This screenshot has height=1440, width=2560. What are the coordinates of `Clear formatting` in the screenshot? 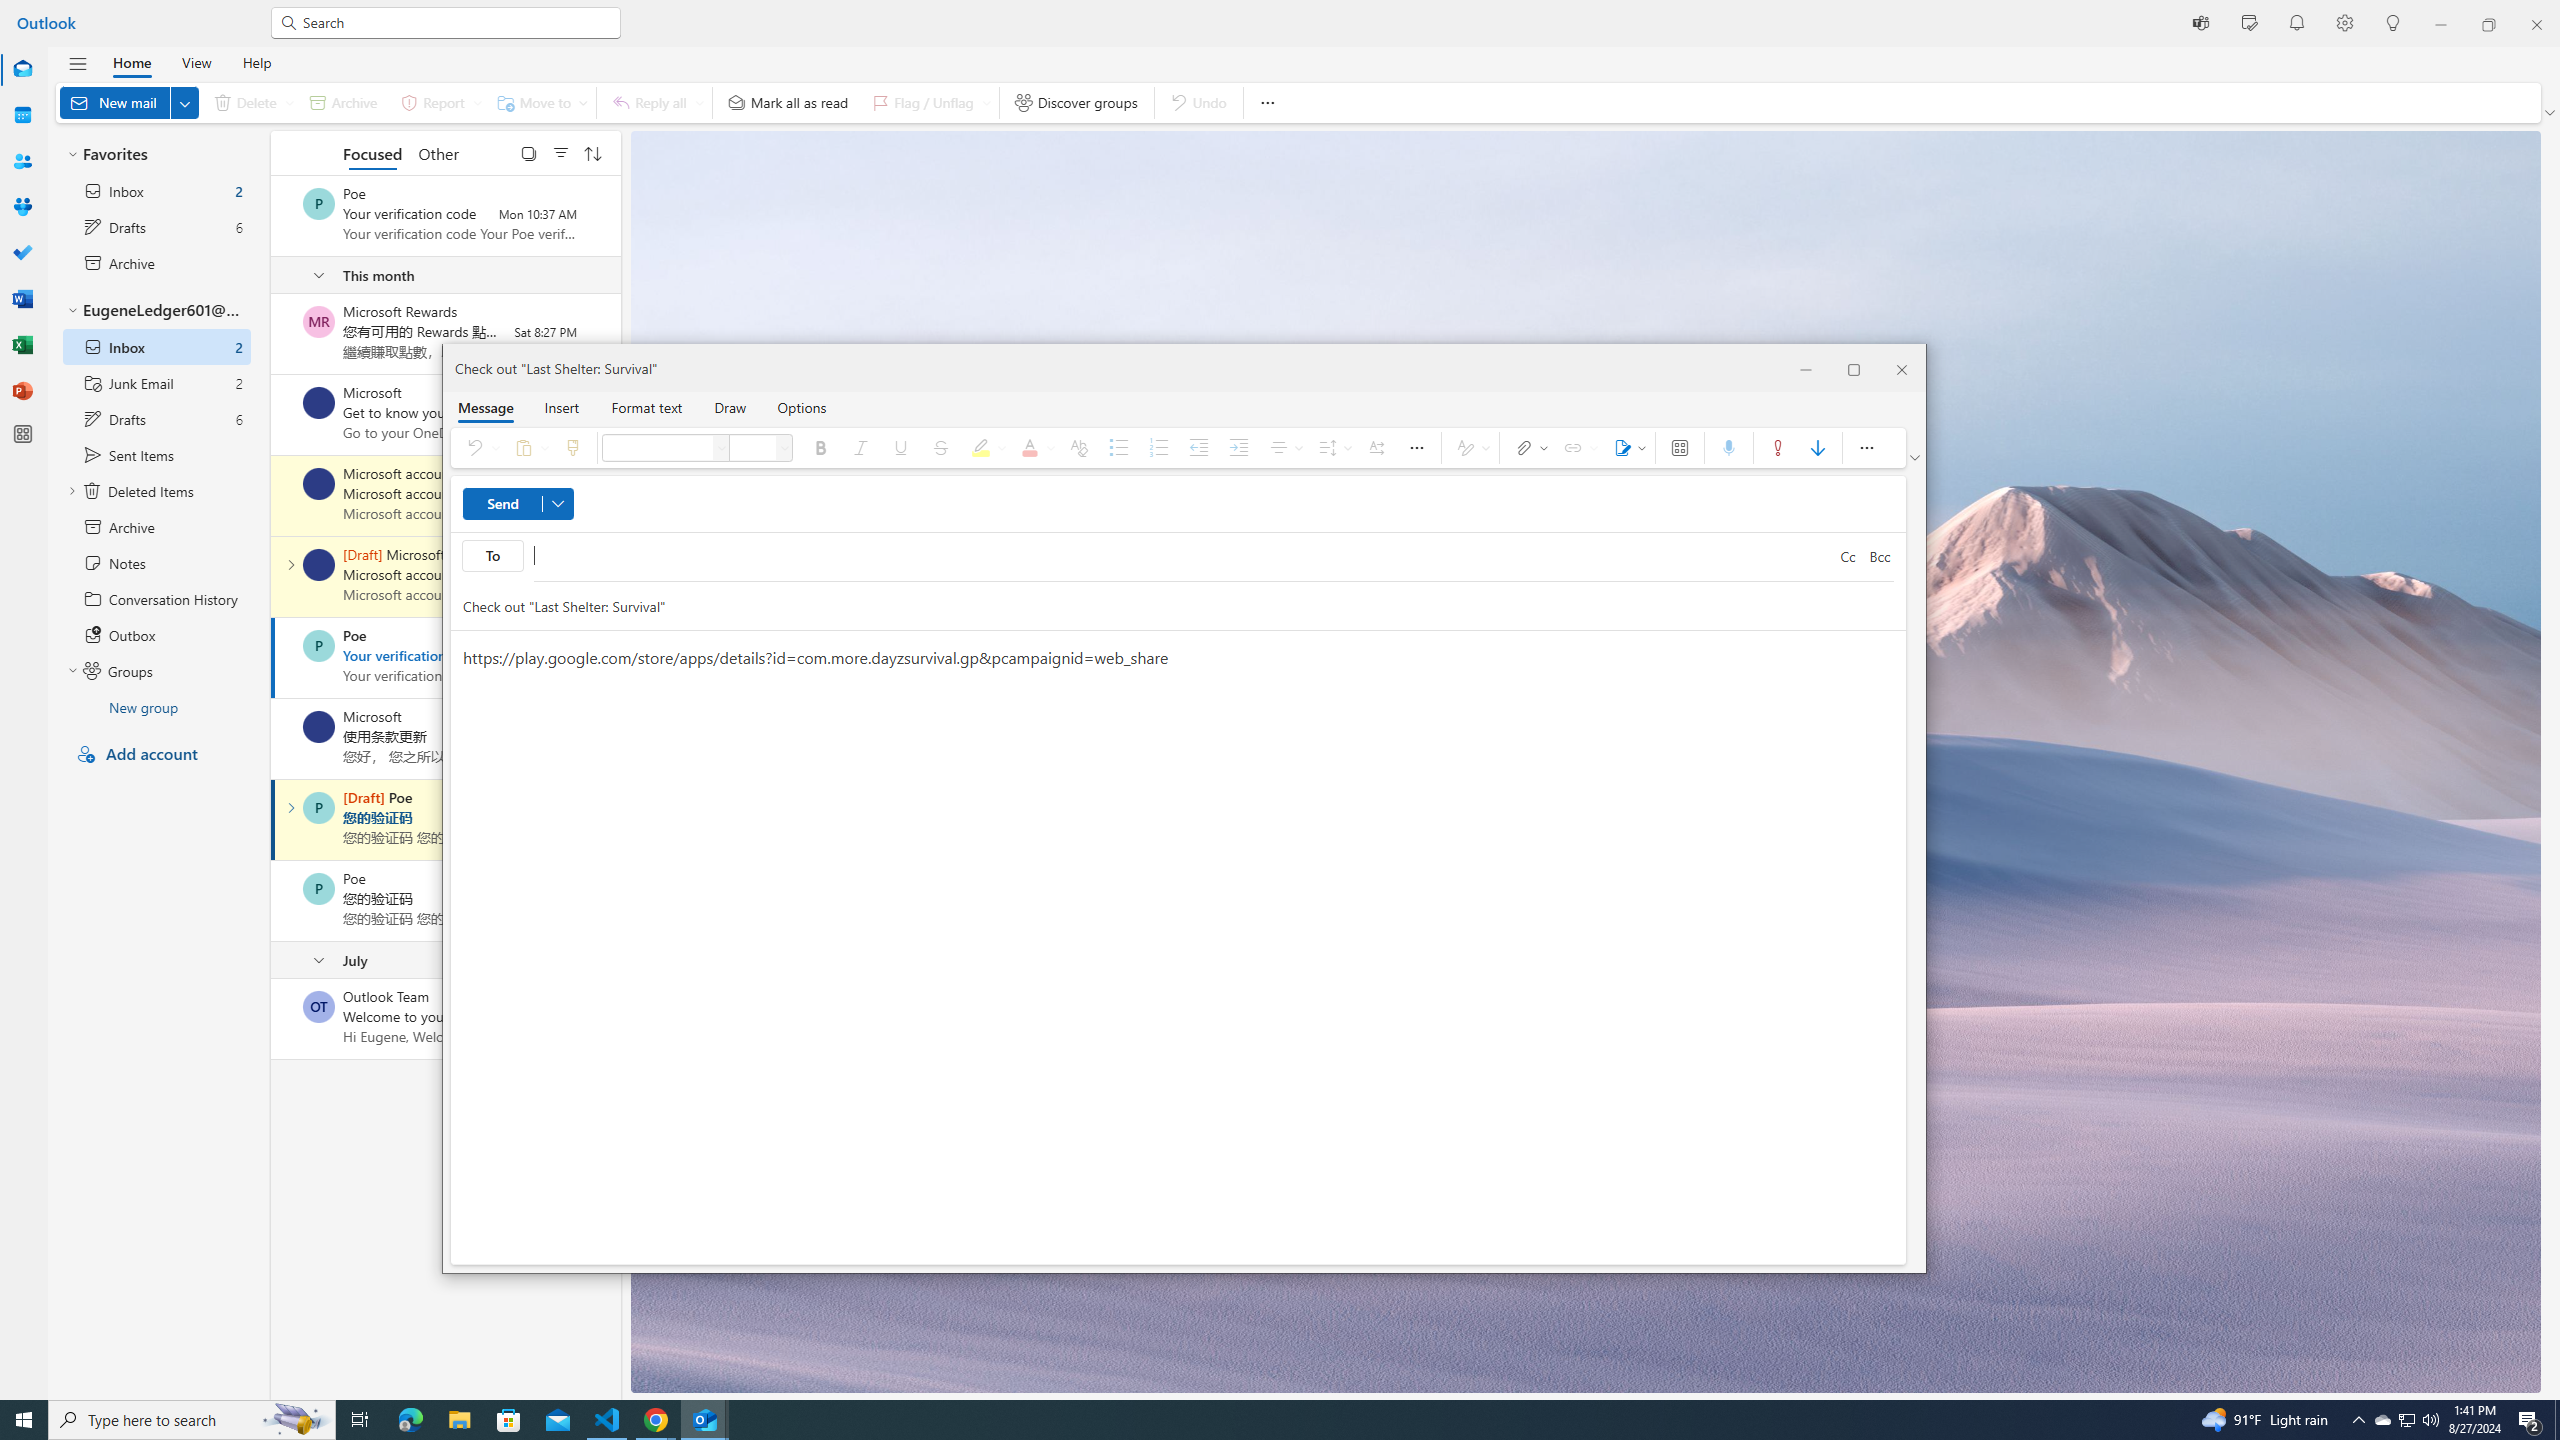 It's located at (1078, 448).